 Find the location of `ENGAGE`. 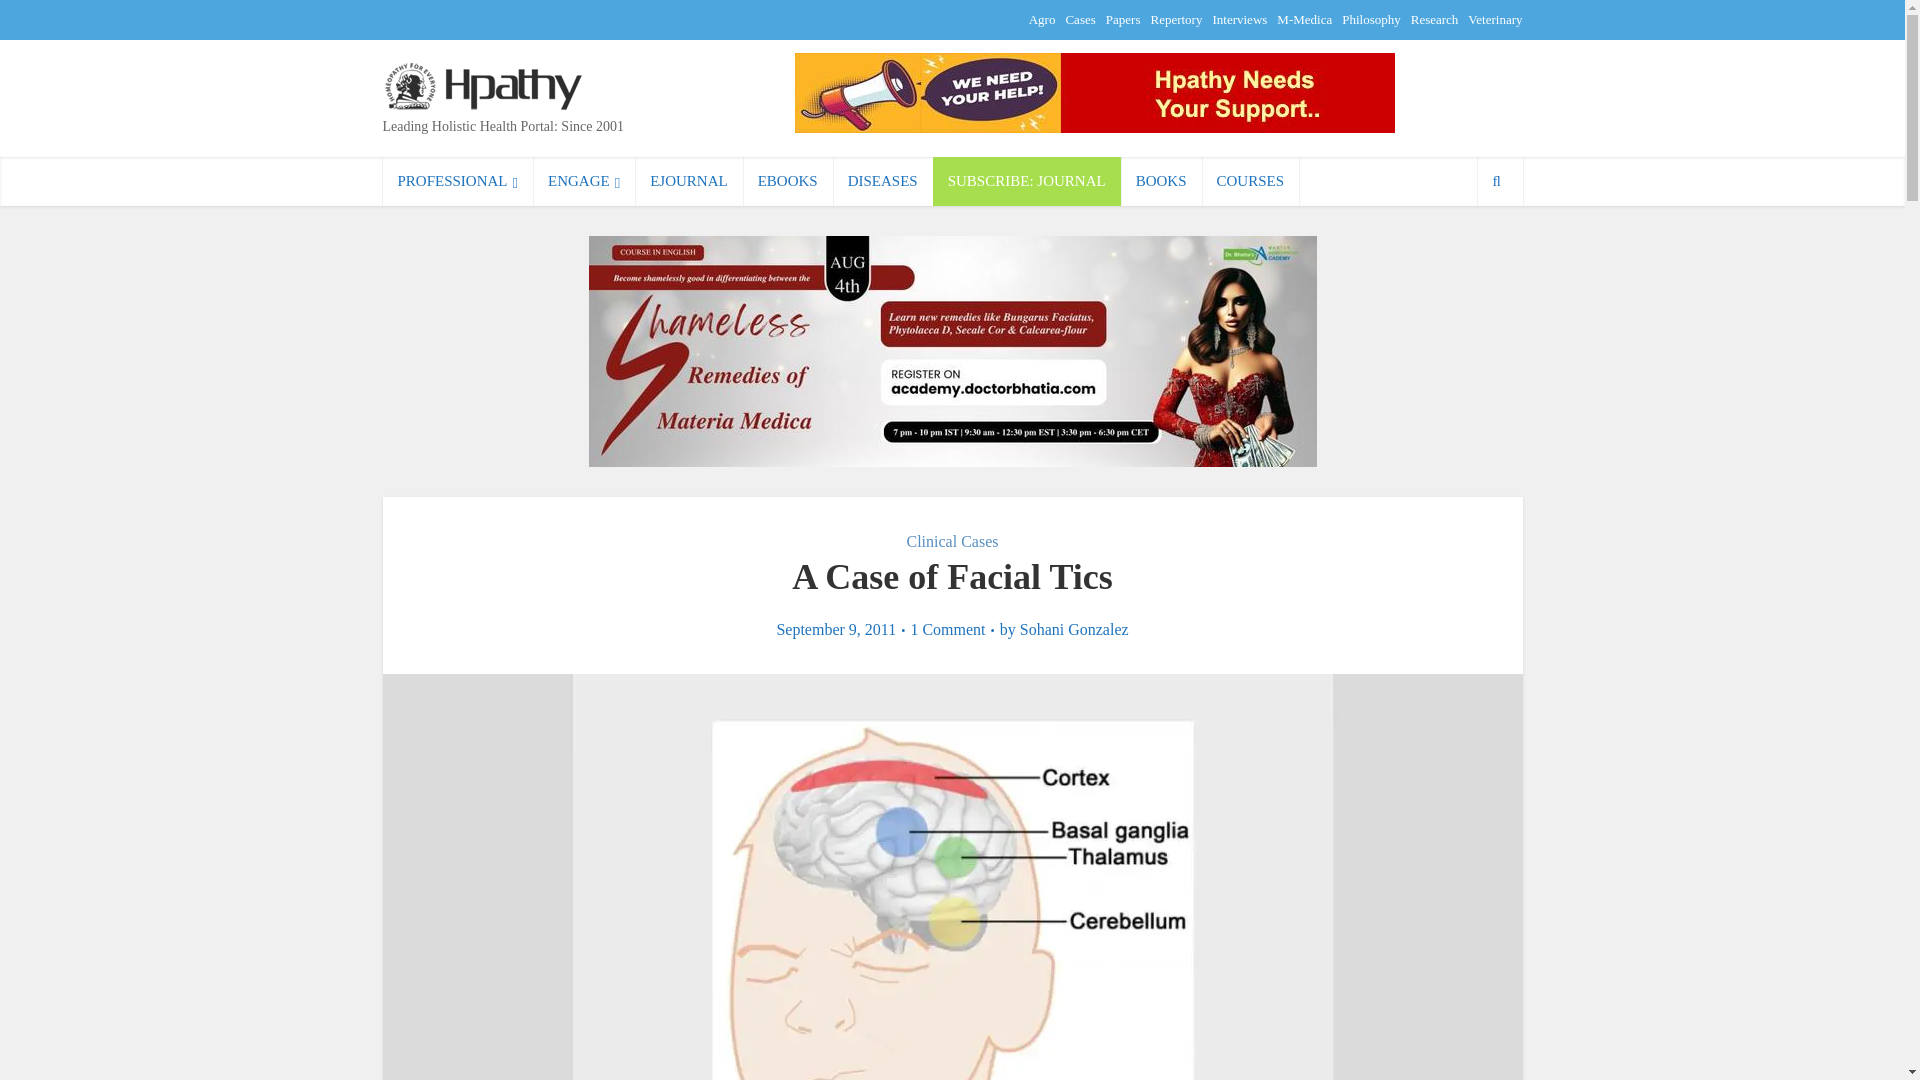

ENGAGE is located at coordinates (584, 181).